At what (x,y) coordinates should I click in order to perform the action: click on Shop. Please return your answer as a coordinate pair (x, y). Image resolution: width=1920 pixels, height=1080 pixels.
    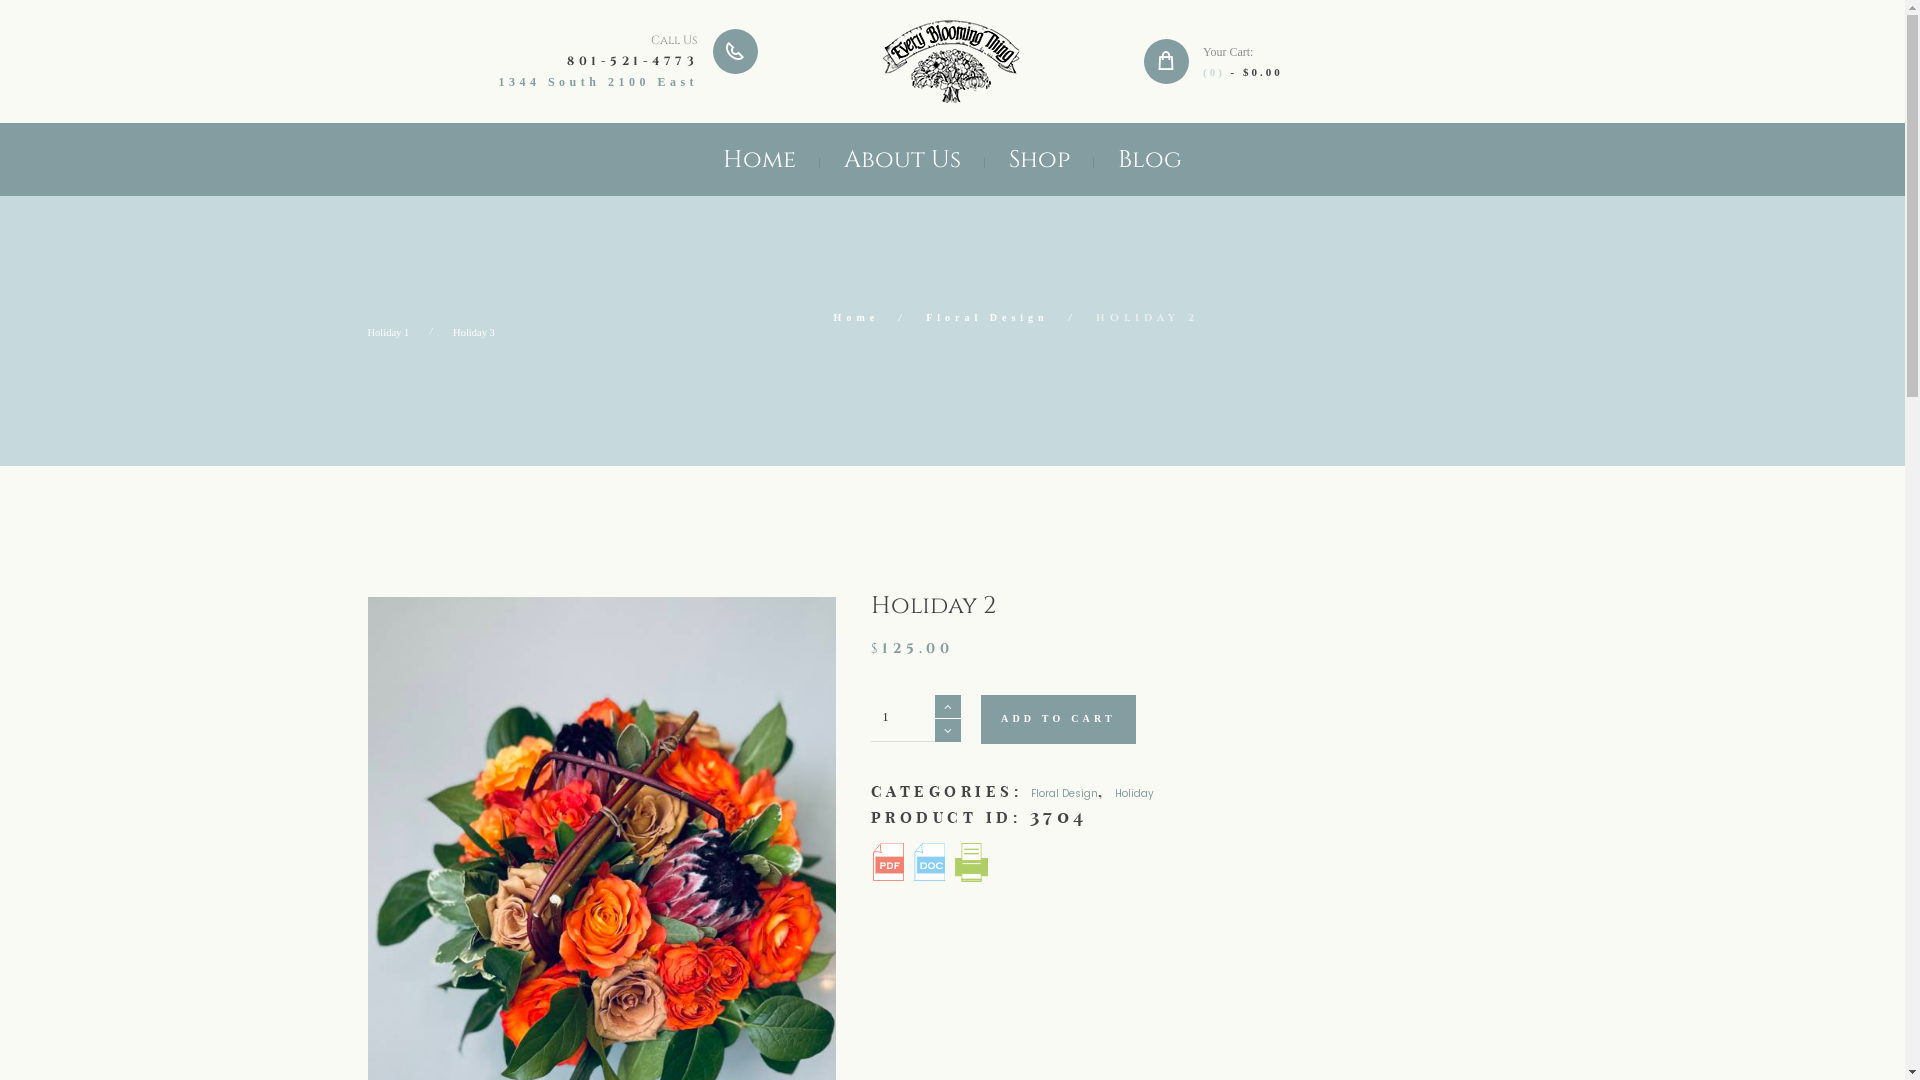
    Looking at the image, I should click on (1039, 160).